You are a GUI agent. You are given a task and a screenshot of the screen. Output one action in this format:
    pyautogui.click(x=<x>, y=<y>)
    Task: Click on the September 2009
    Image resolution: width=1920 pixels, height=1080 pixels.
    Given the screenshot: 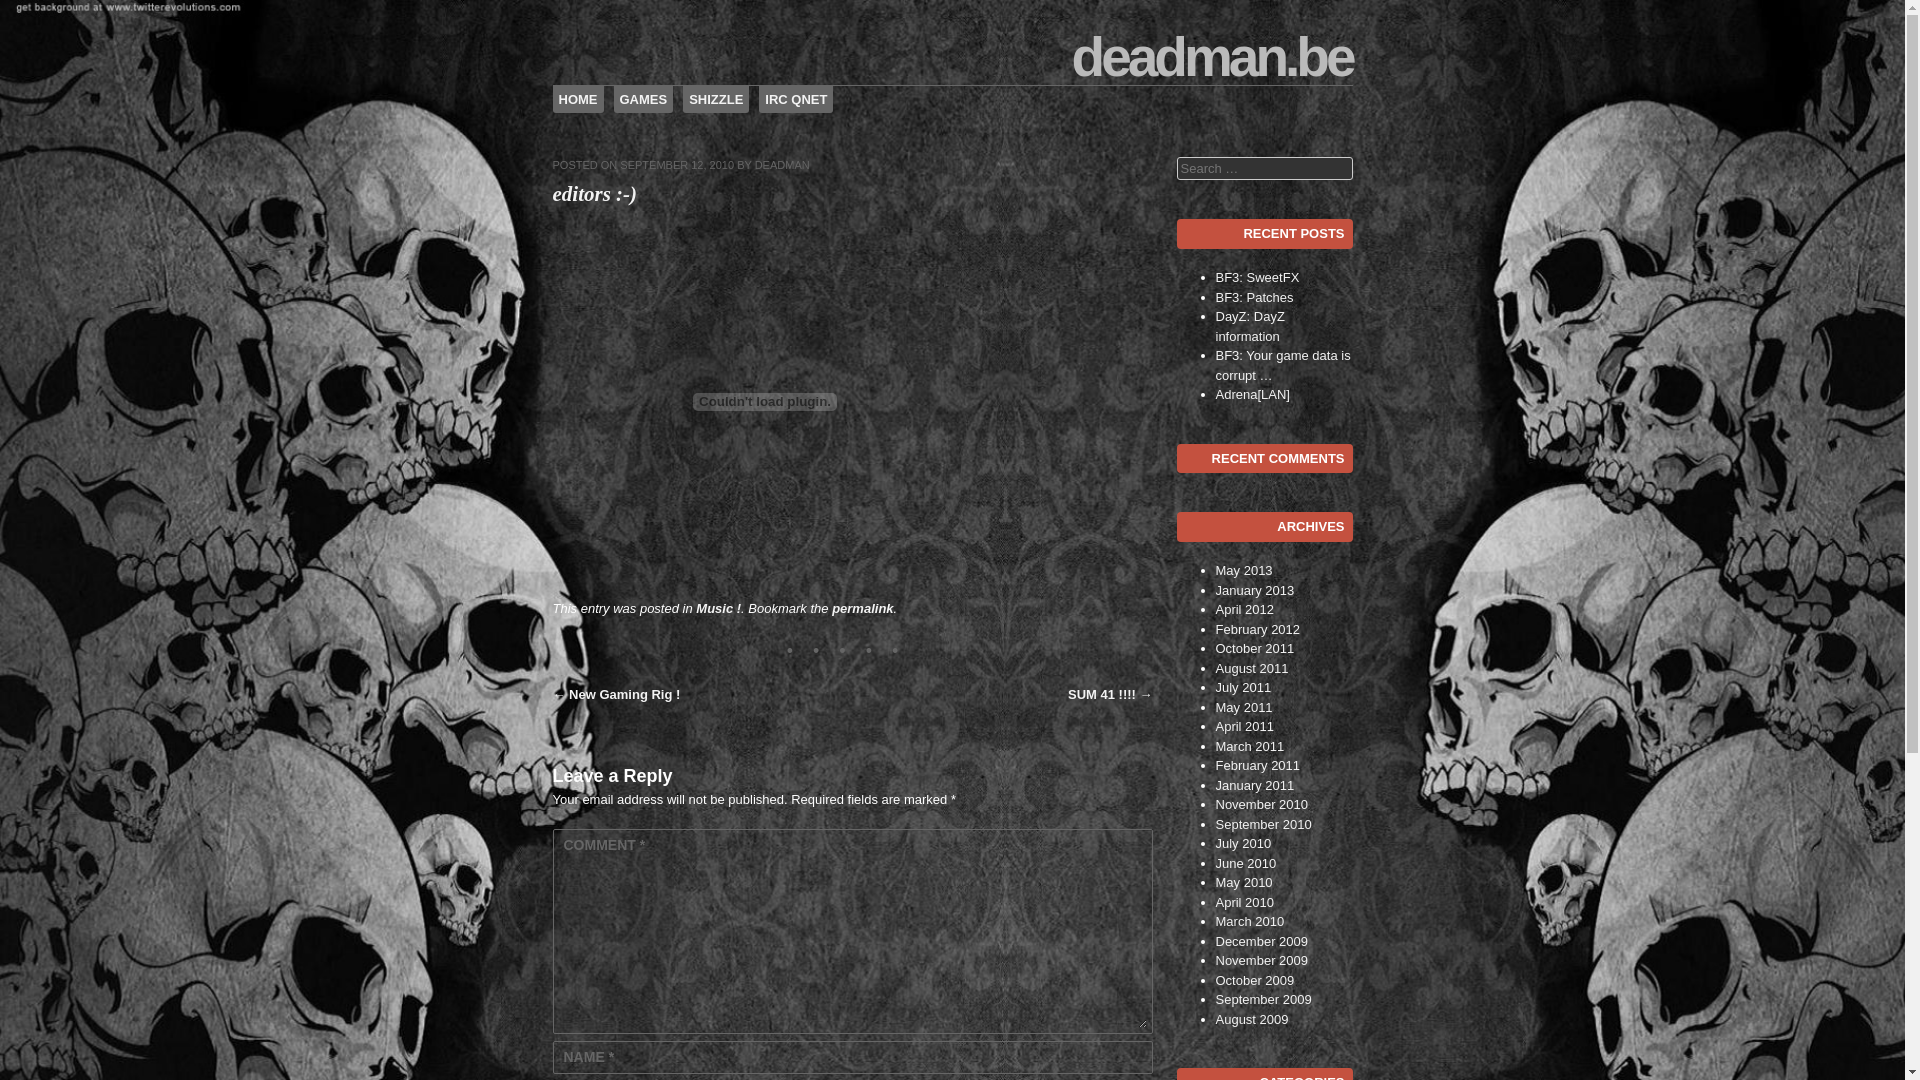 What is the action you would take?
    pyautogui.click(x=1264, y=1000)
    